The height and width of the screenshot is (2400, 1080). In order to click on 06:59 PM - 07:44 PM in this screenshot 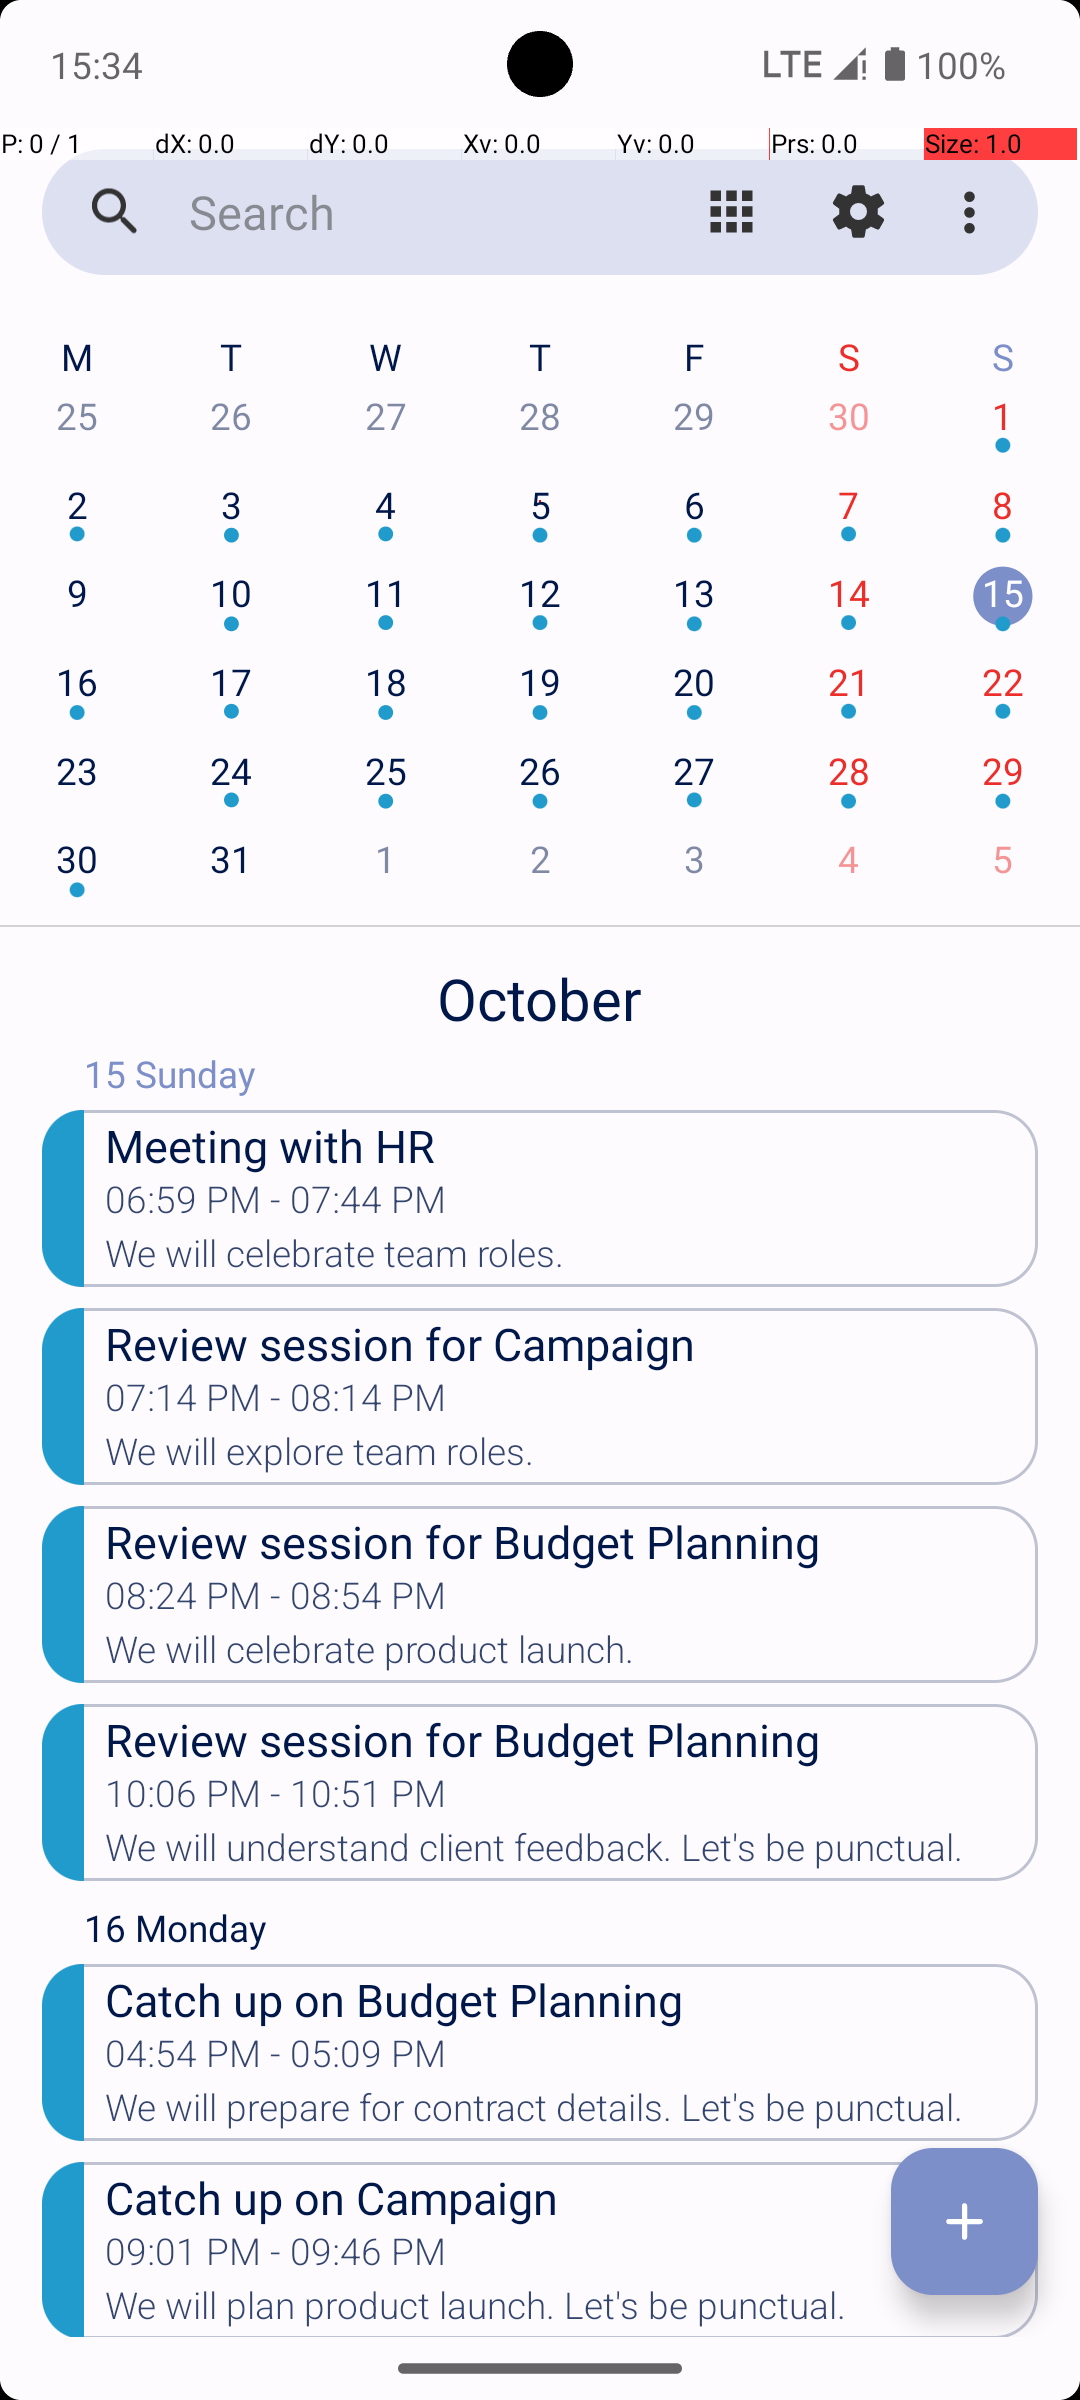, I will do `click(276, 1206)`.